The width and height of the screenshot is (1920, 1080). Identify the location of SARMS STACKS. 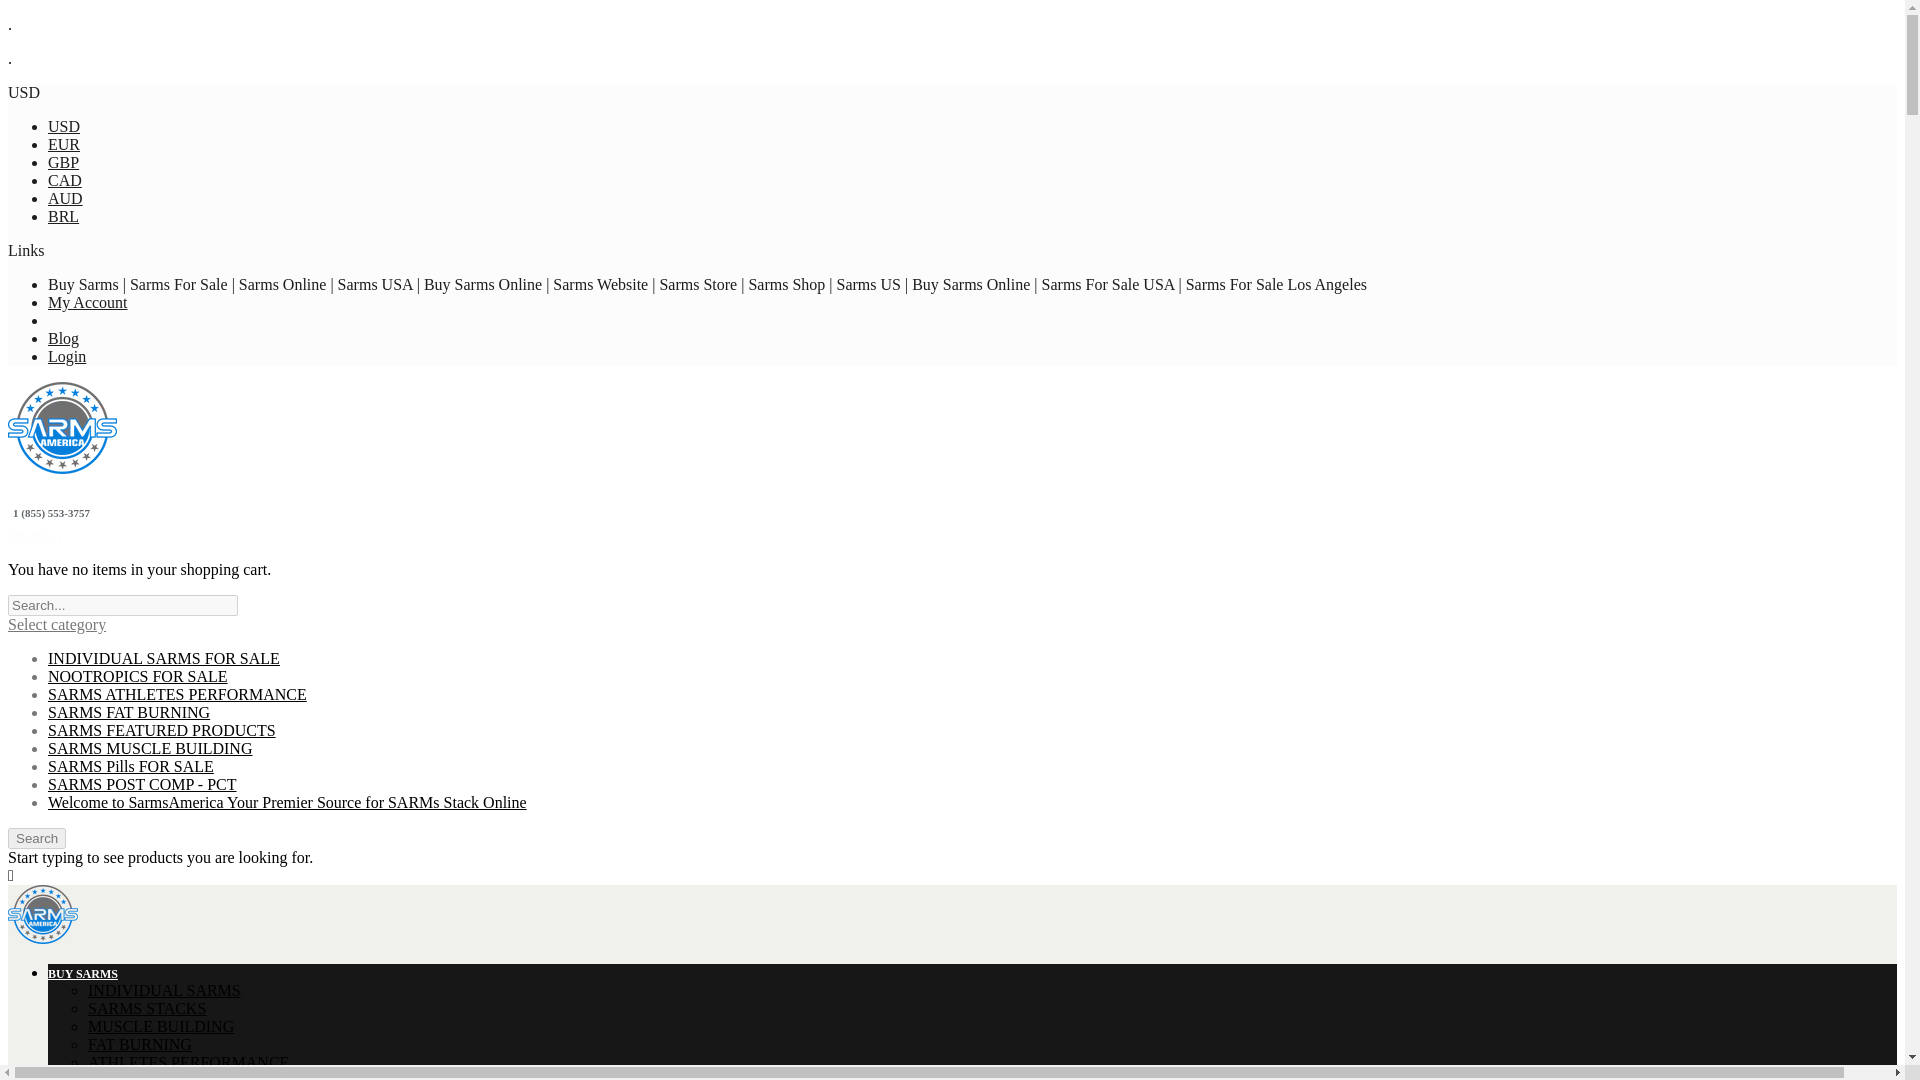
(146, 1008).